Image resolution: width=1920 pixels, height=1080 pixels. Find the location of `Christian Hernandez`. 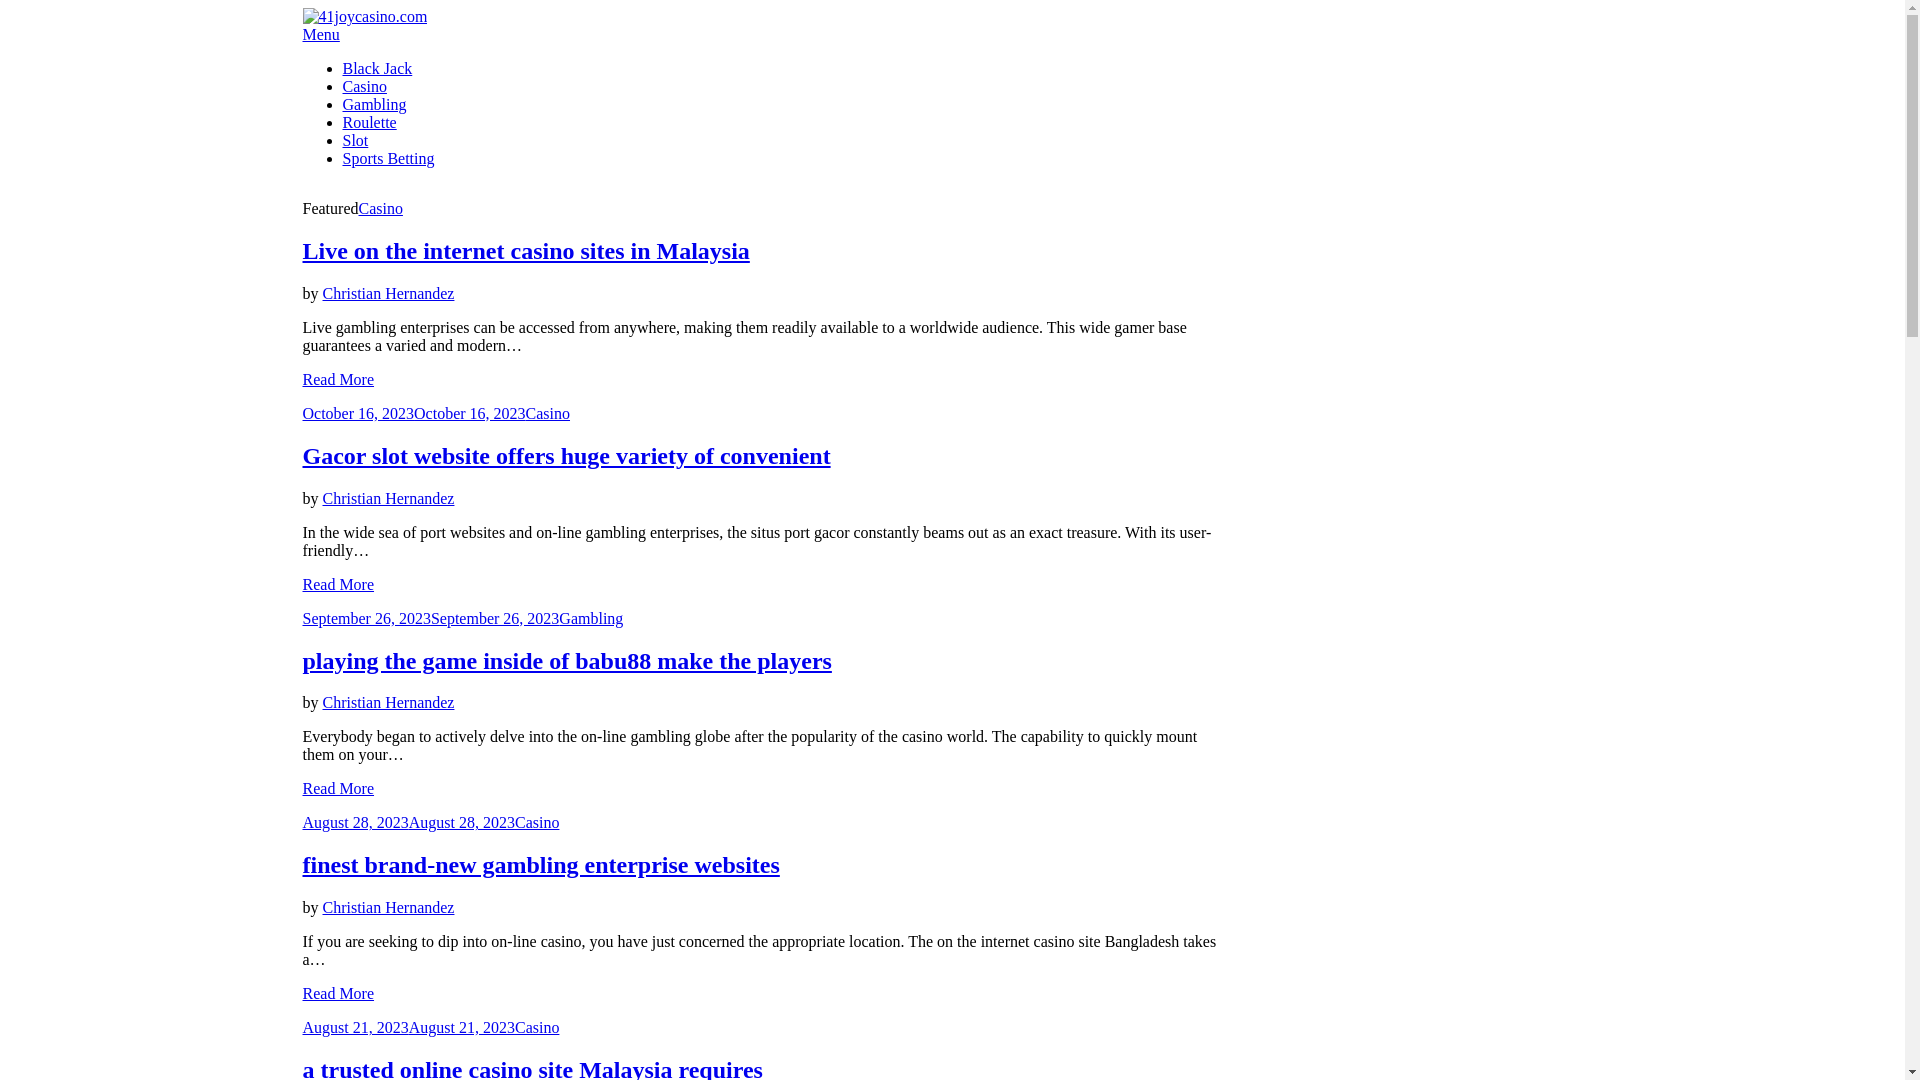

Christian Hernandez is located at coordinates (388, 294).